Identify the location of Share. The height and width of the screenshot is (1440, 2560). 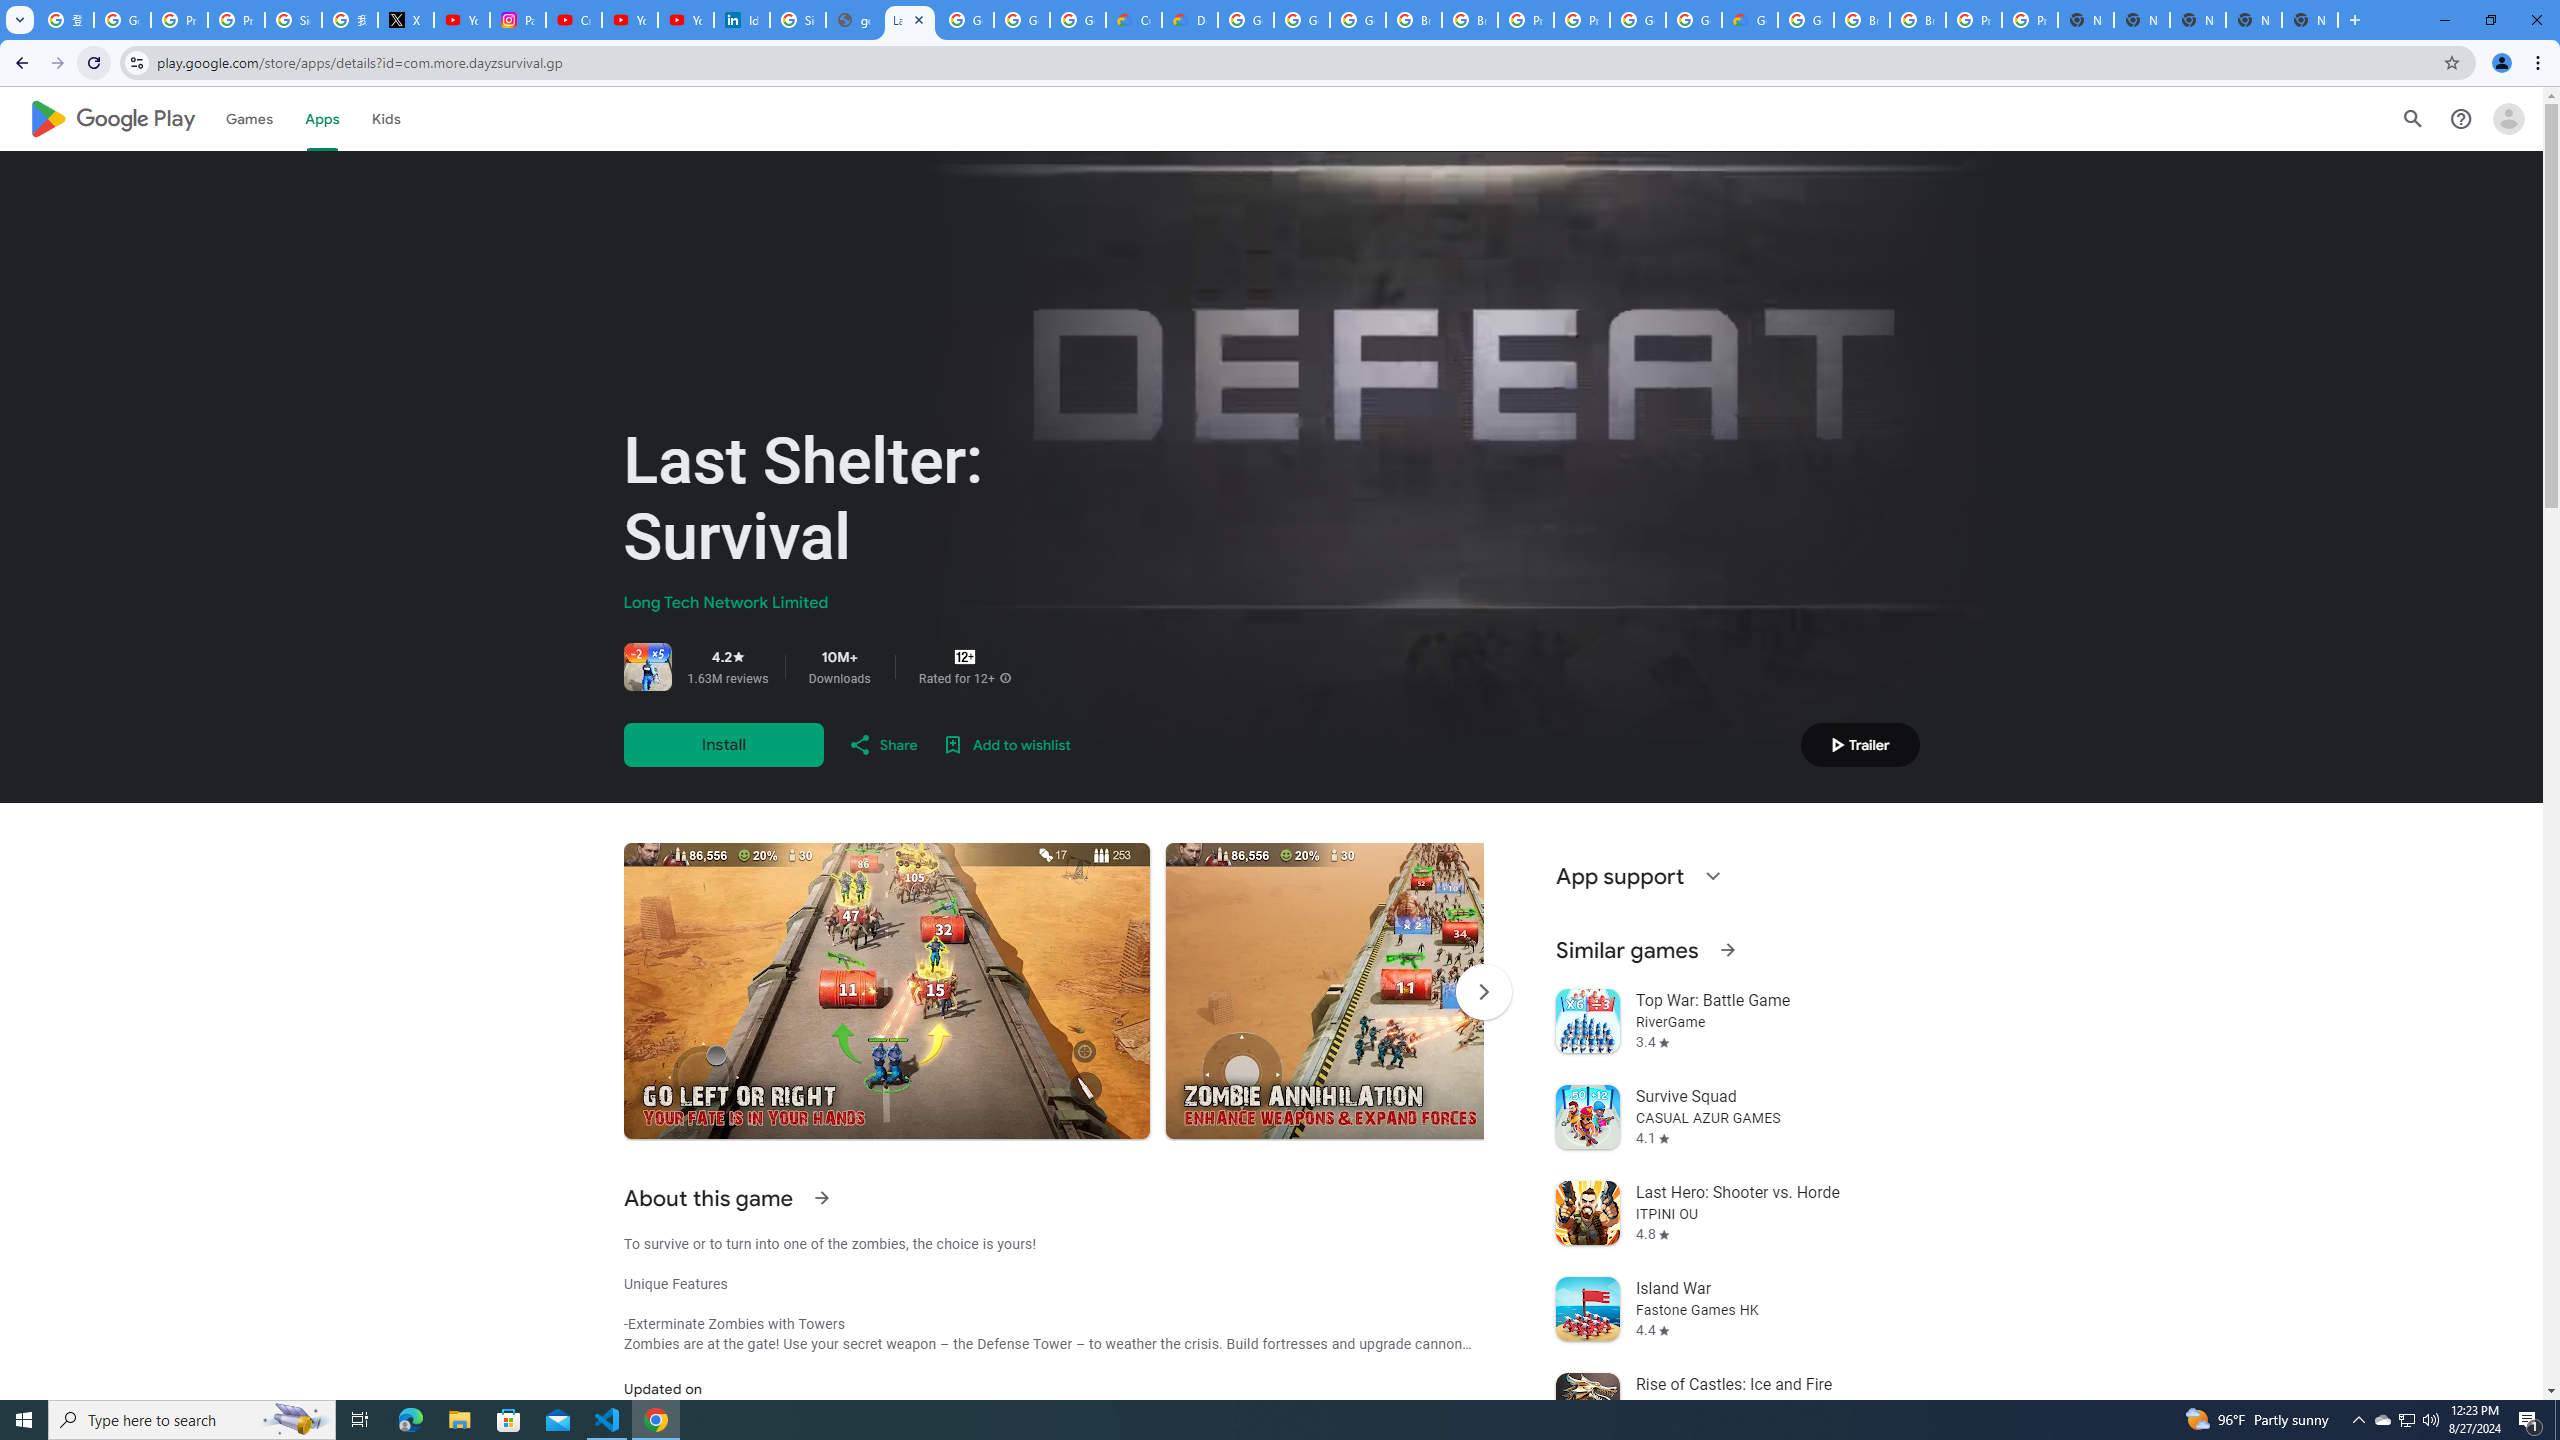
(882, 744).